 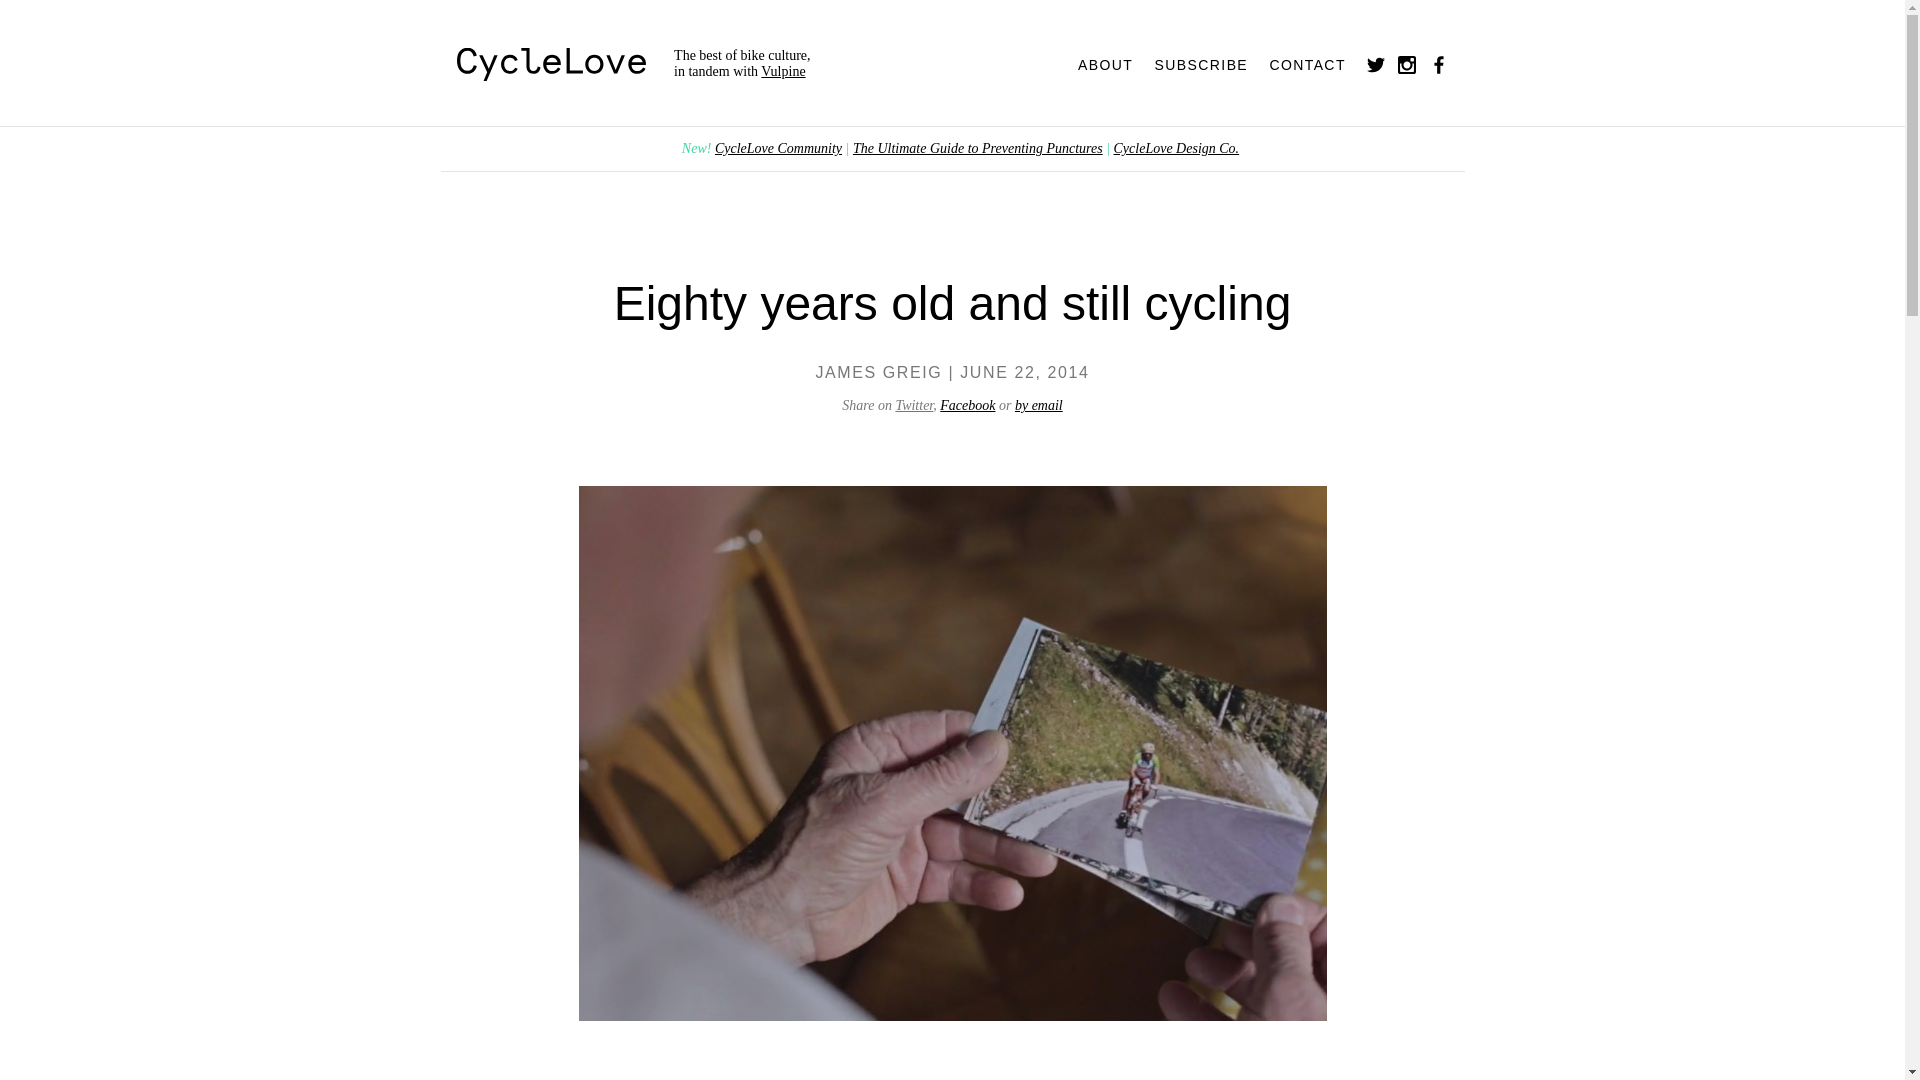 I want to click on by email, so click(x=1039, y=406).